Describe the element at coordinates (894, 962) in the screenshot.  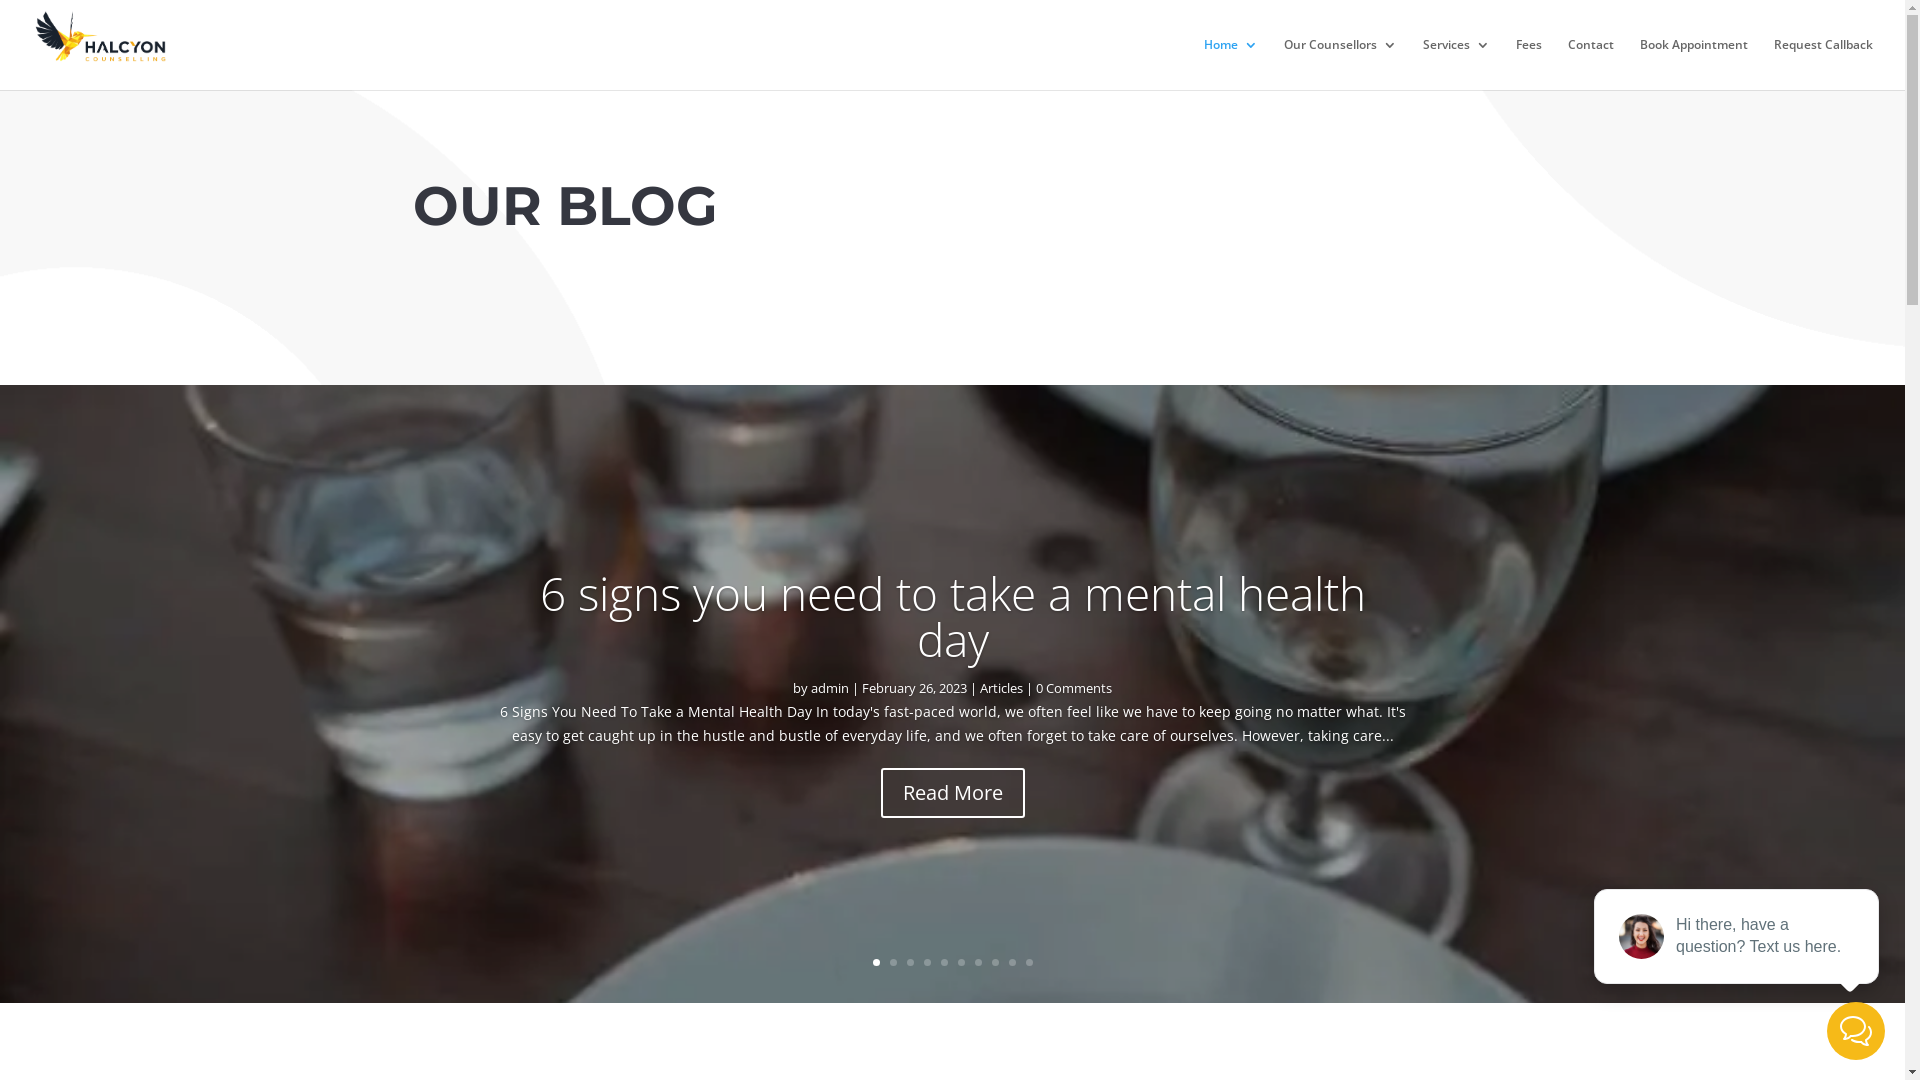
I see `2` at that location.